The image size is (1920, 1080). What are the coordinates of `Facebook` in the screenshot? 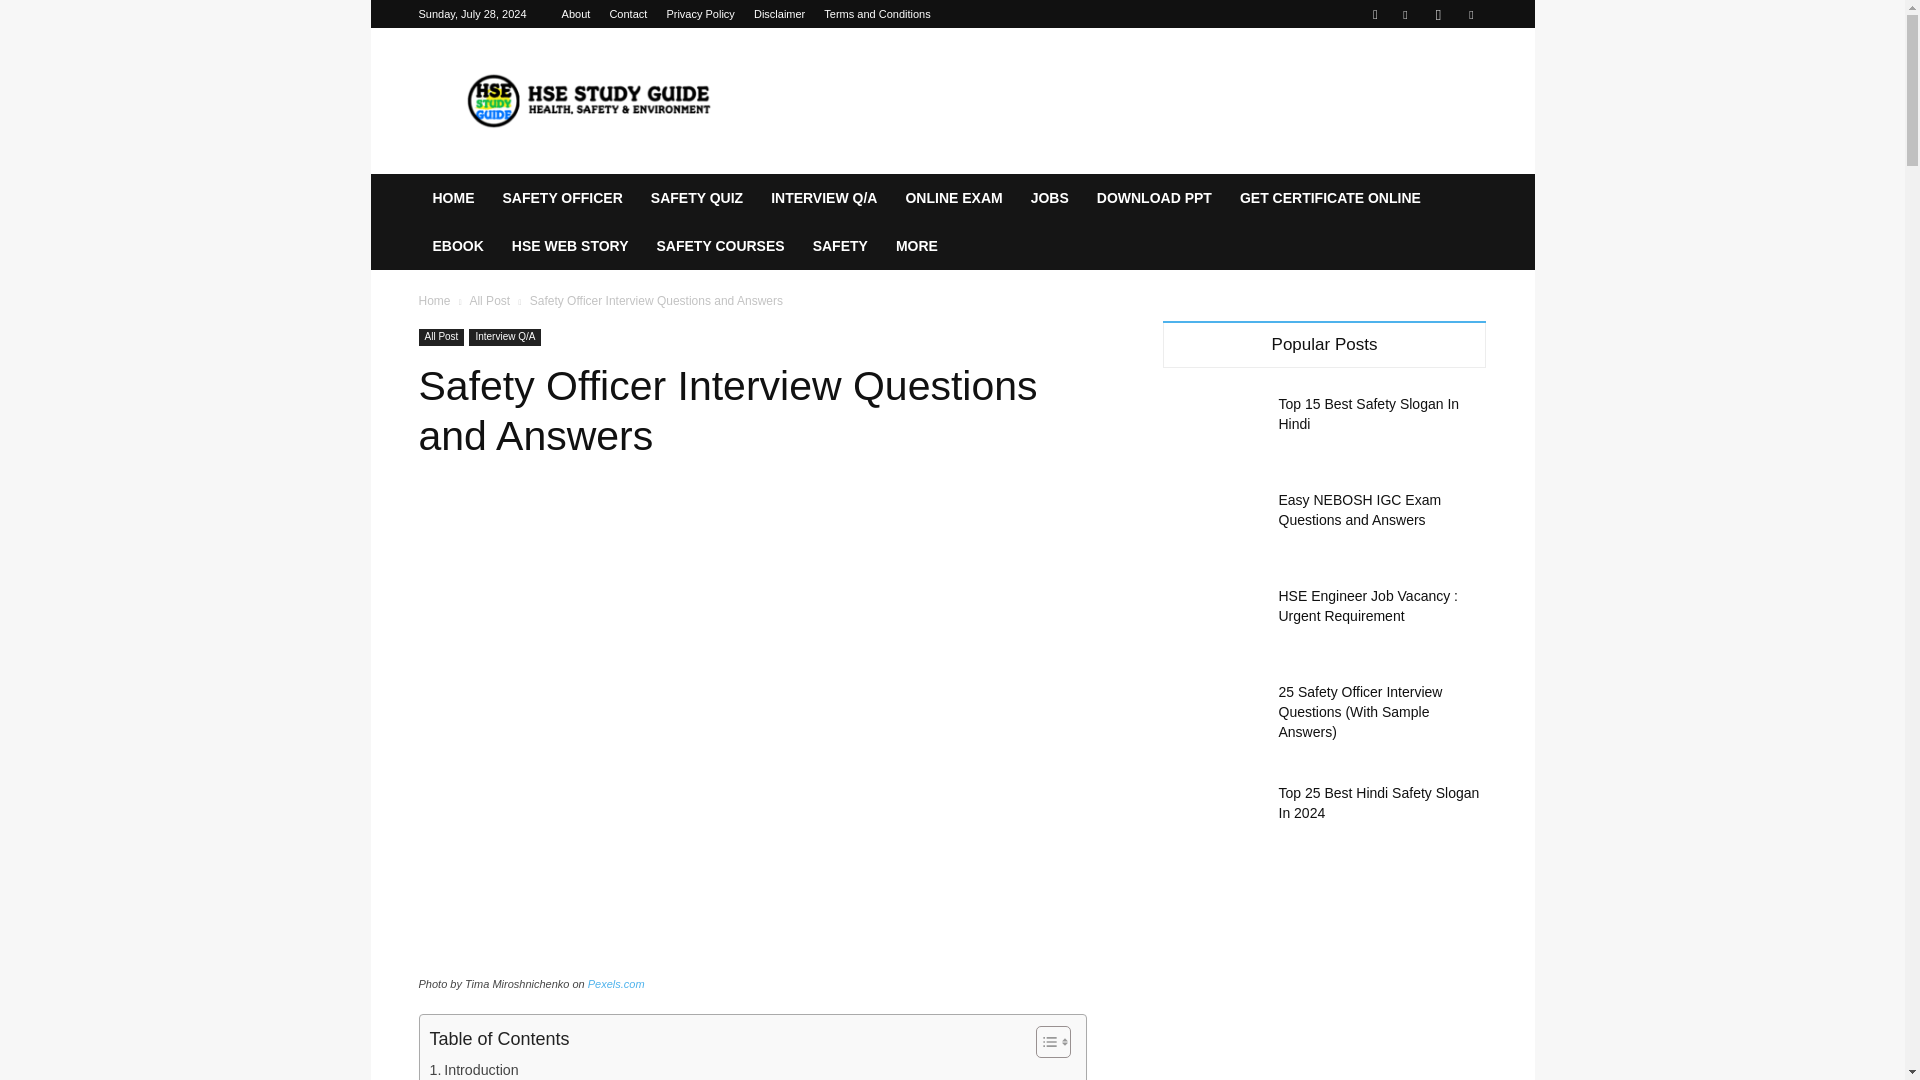 It's located at (1405, 14).